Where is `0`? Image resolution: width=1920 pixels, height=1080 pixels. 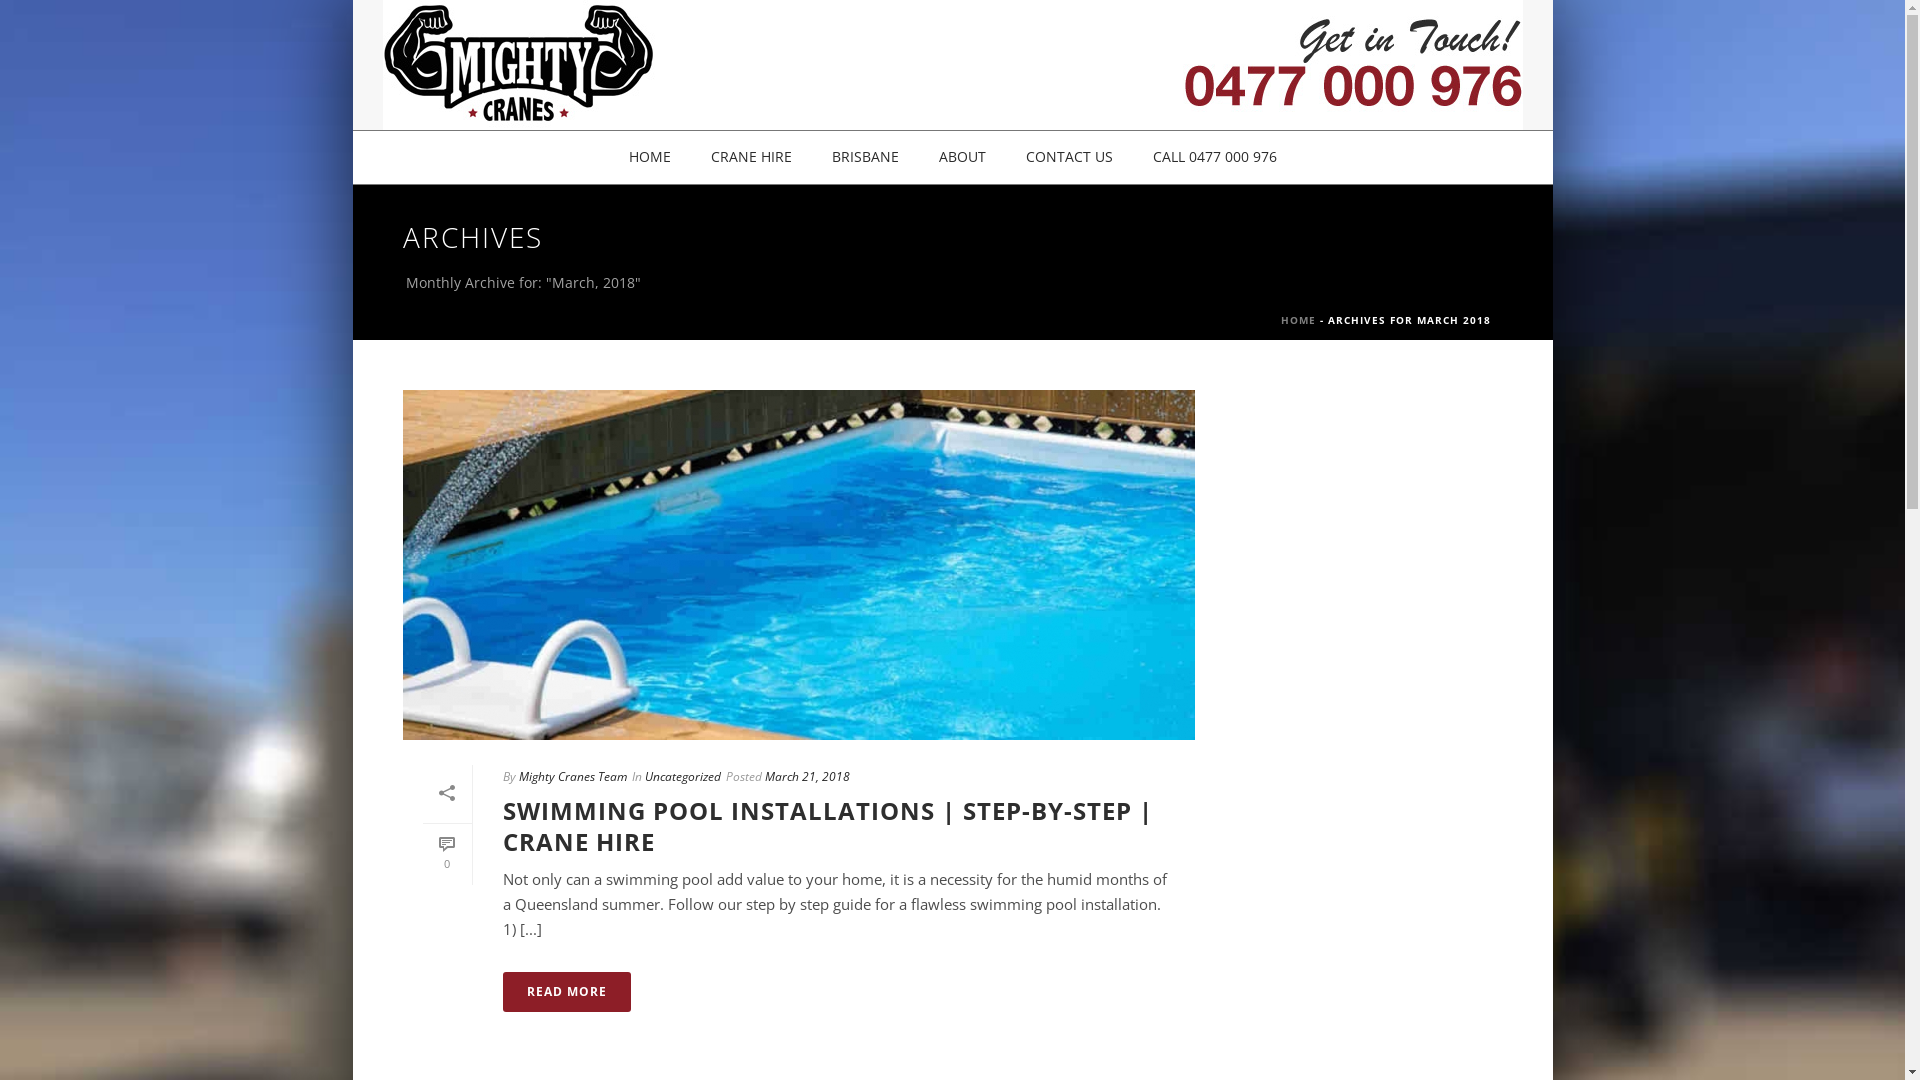
0 is located at coordinates (446, 854).